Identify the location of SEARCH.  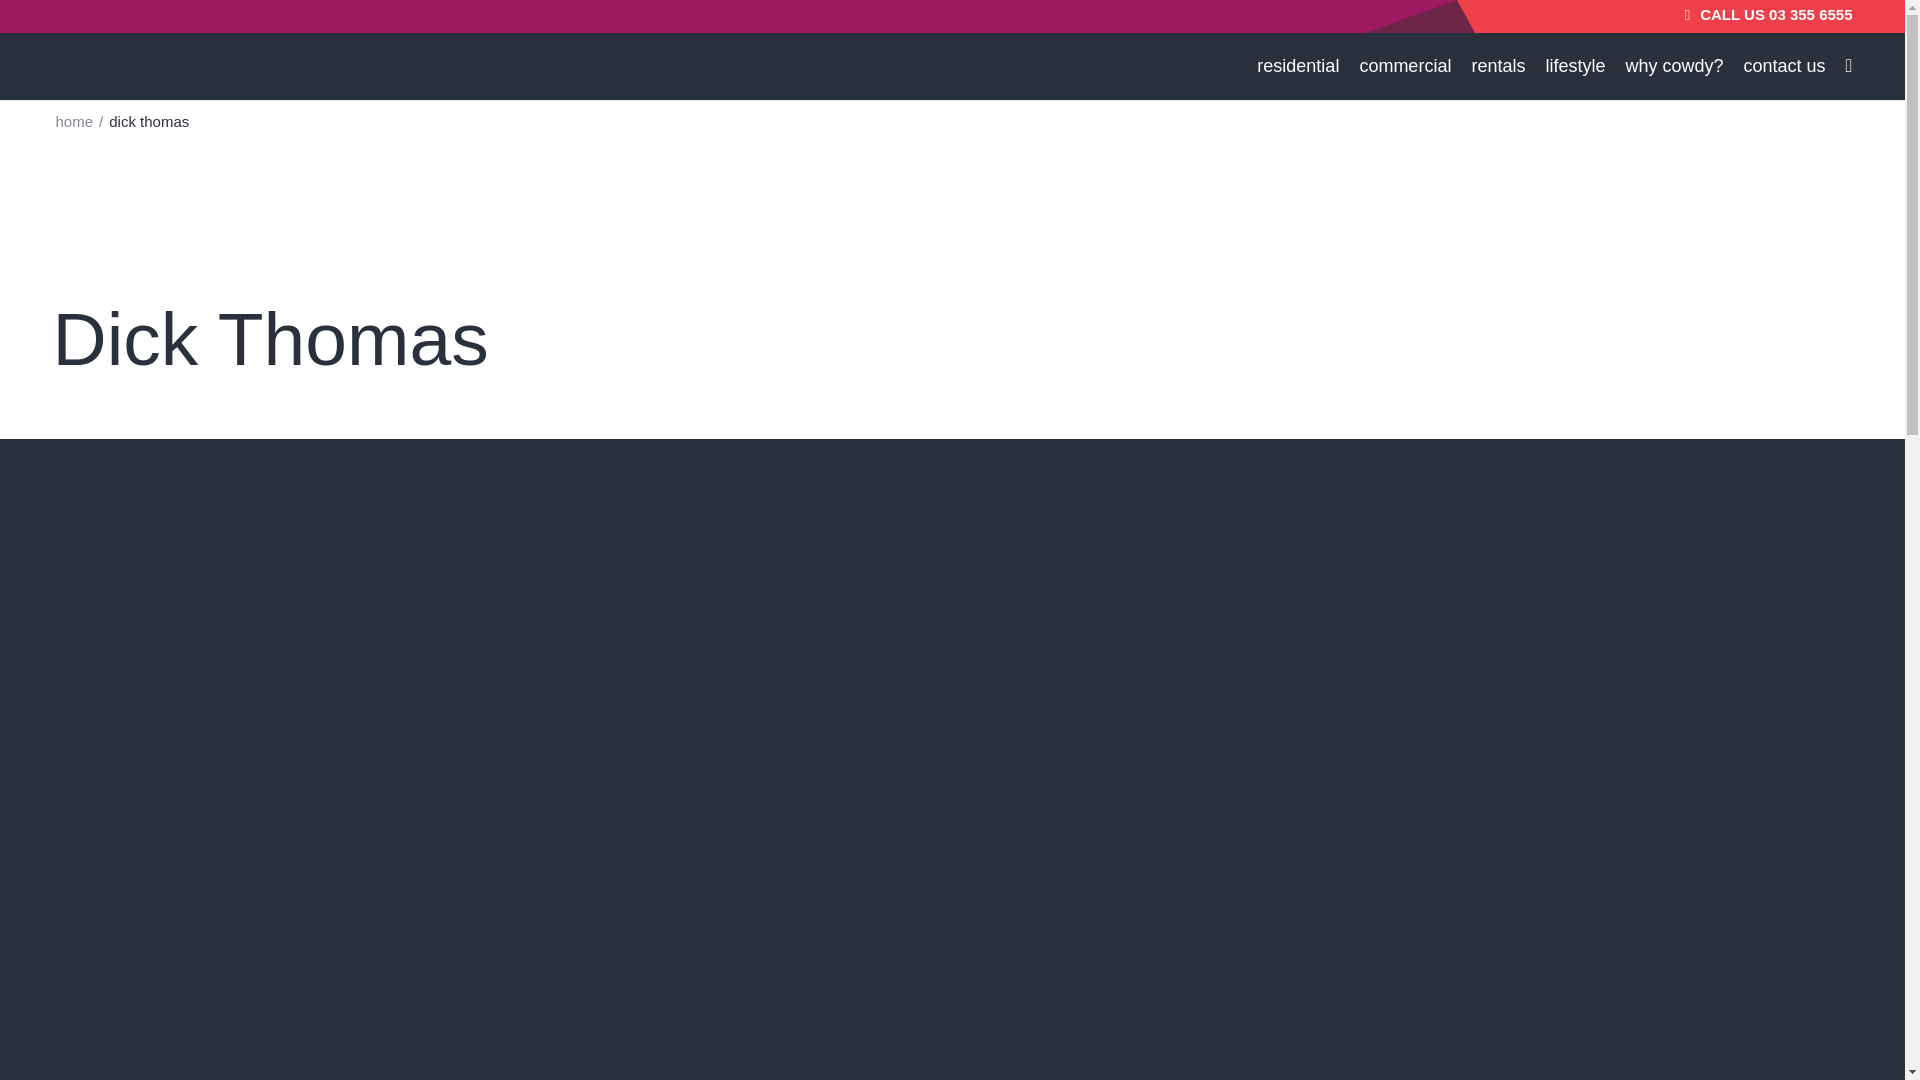
(1732, 24).